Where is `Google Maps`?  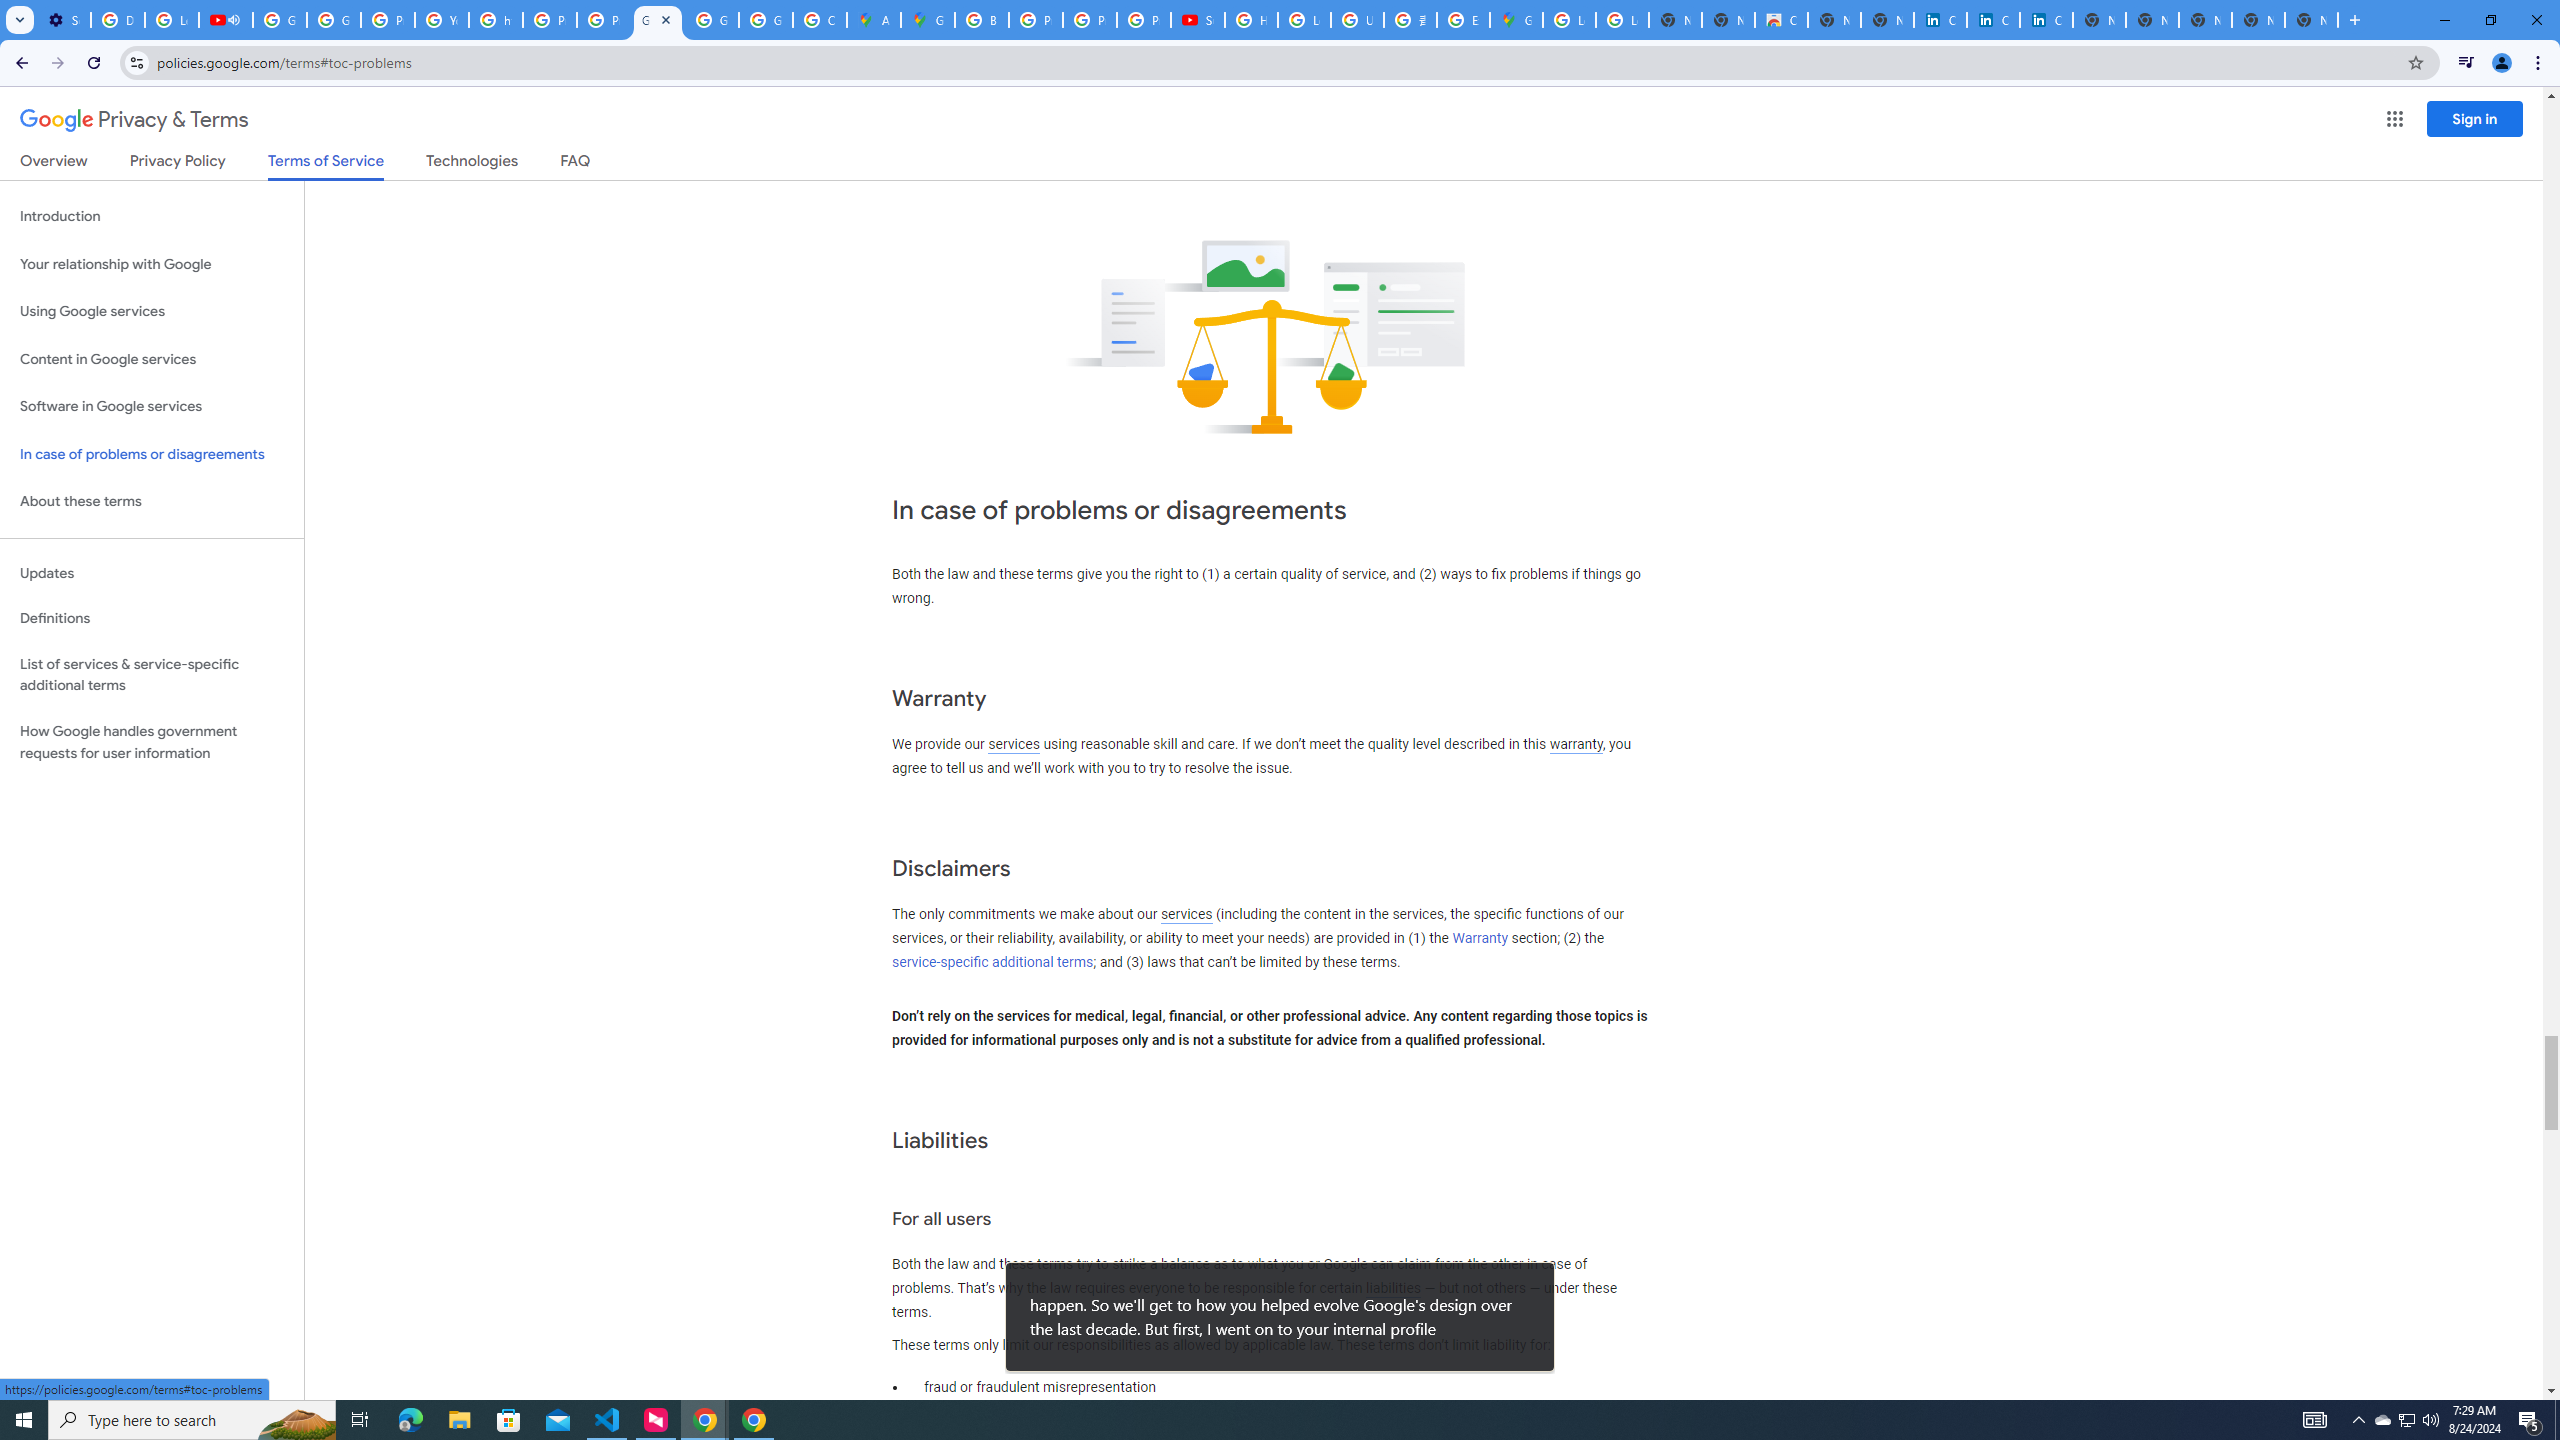 Google Maps is located at coordinates (1516, 20).